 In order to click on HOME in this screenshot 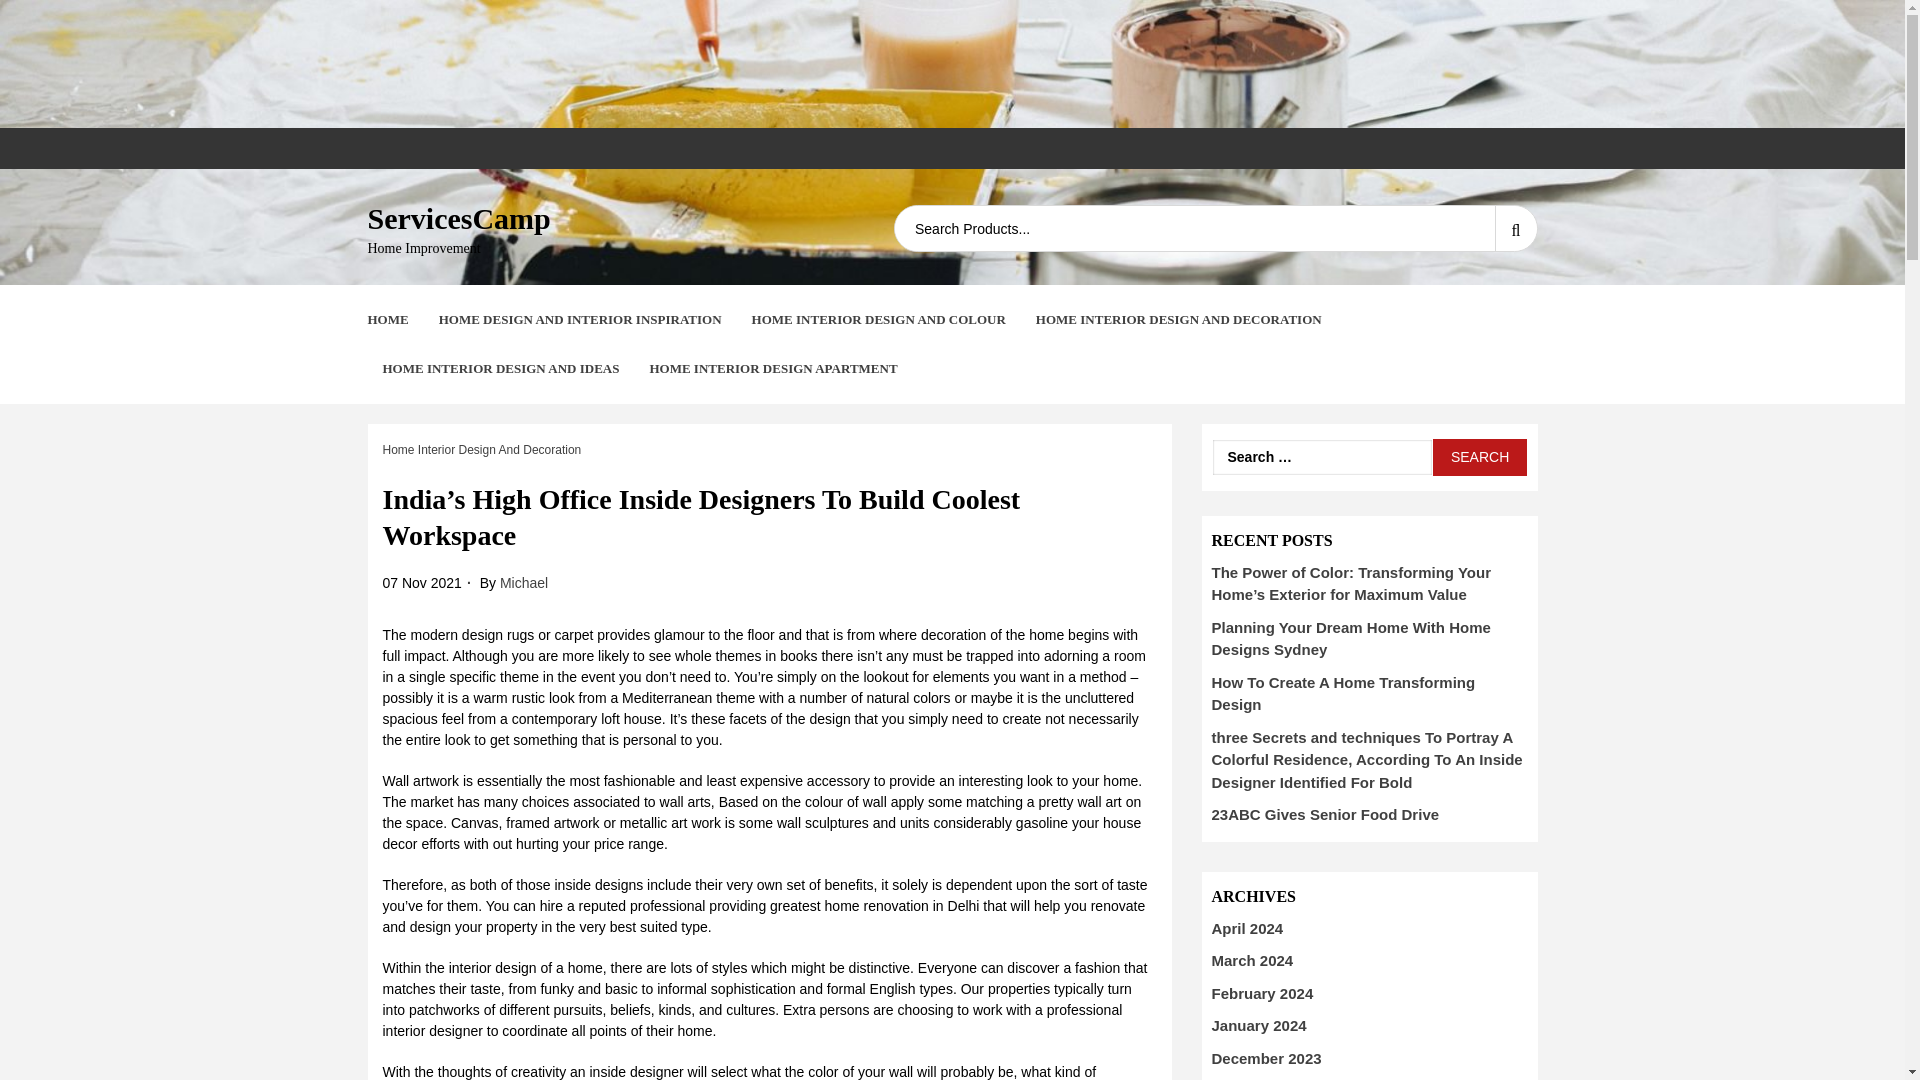, I will do `click(388, 320)`.